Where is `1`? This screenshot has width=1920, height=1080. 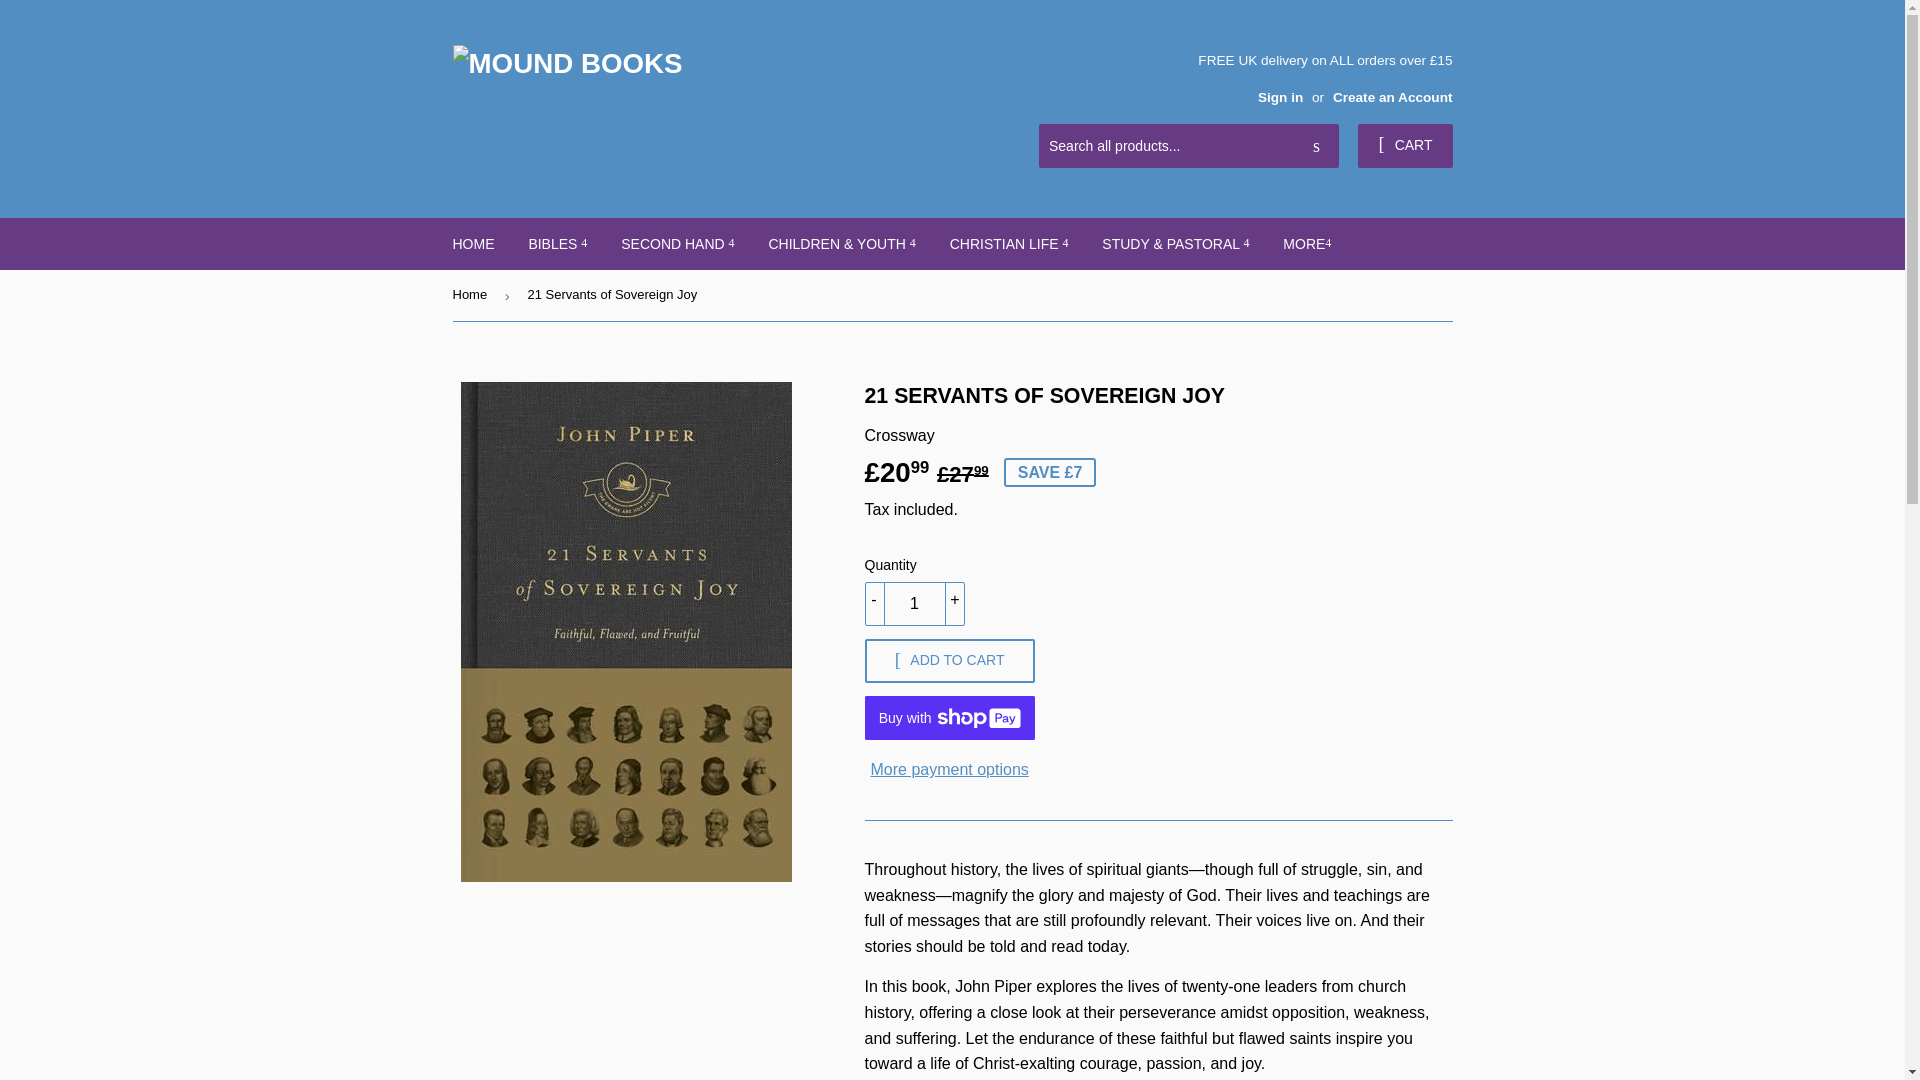
1 is located at coordinates (914, 604).